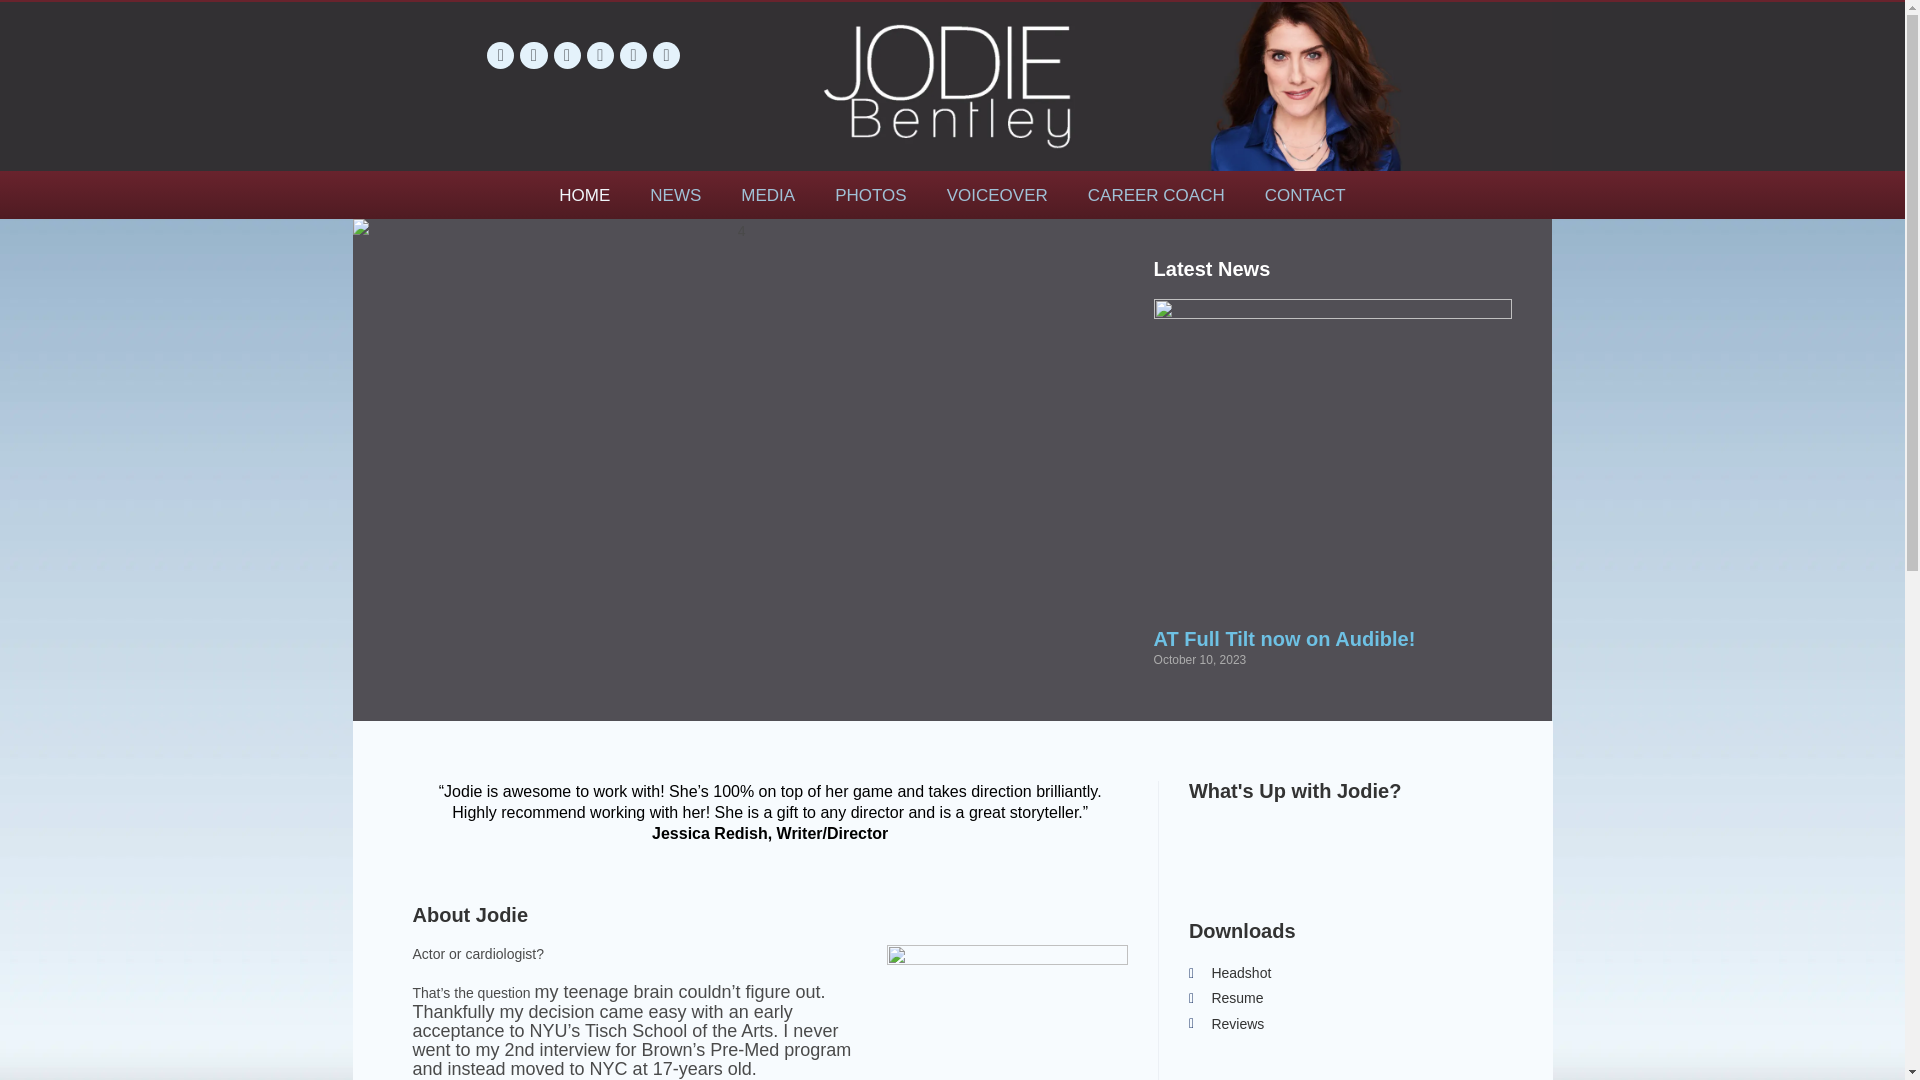 The width and height of the screenshot is (1920, 1080). What do you see at coordinates (768, 196) in the screenshot?
I see `MEDIA` at bounding box center [768, 196].